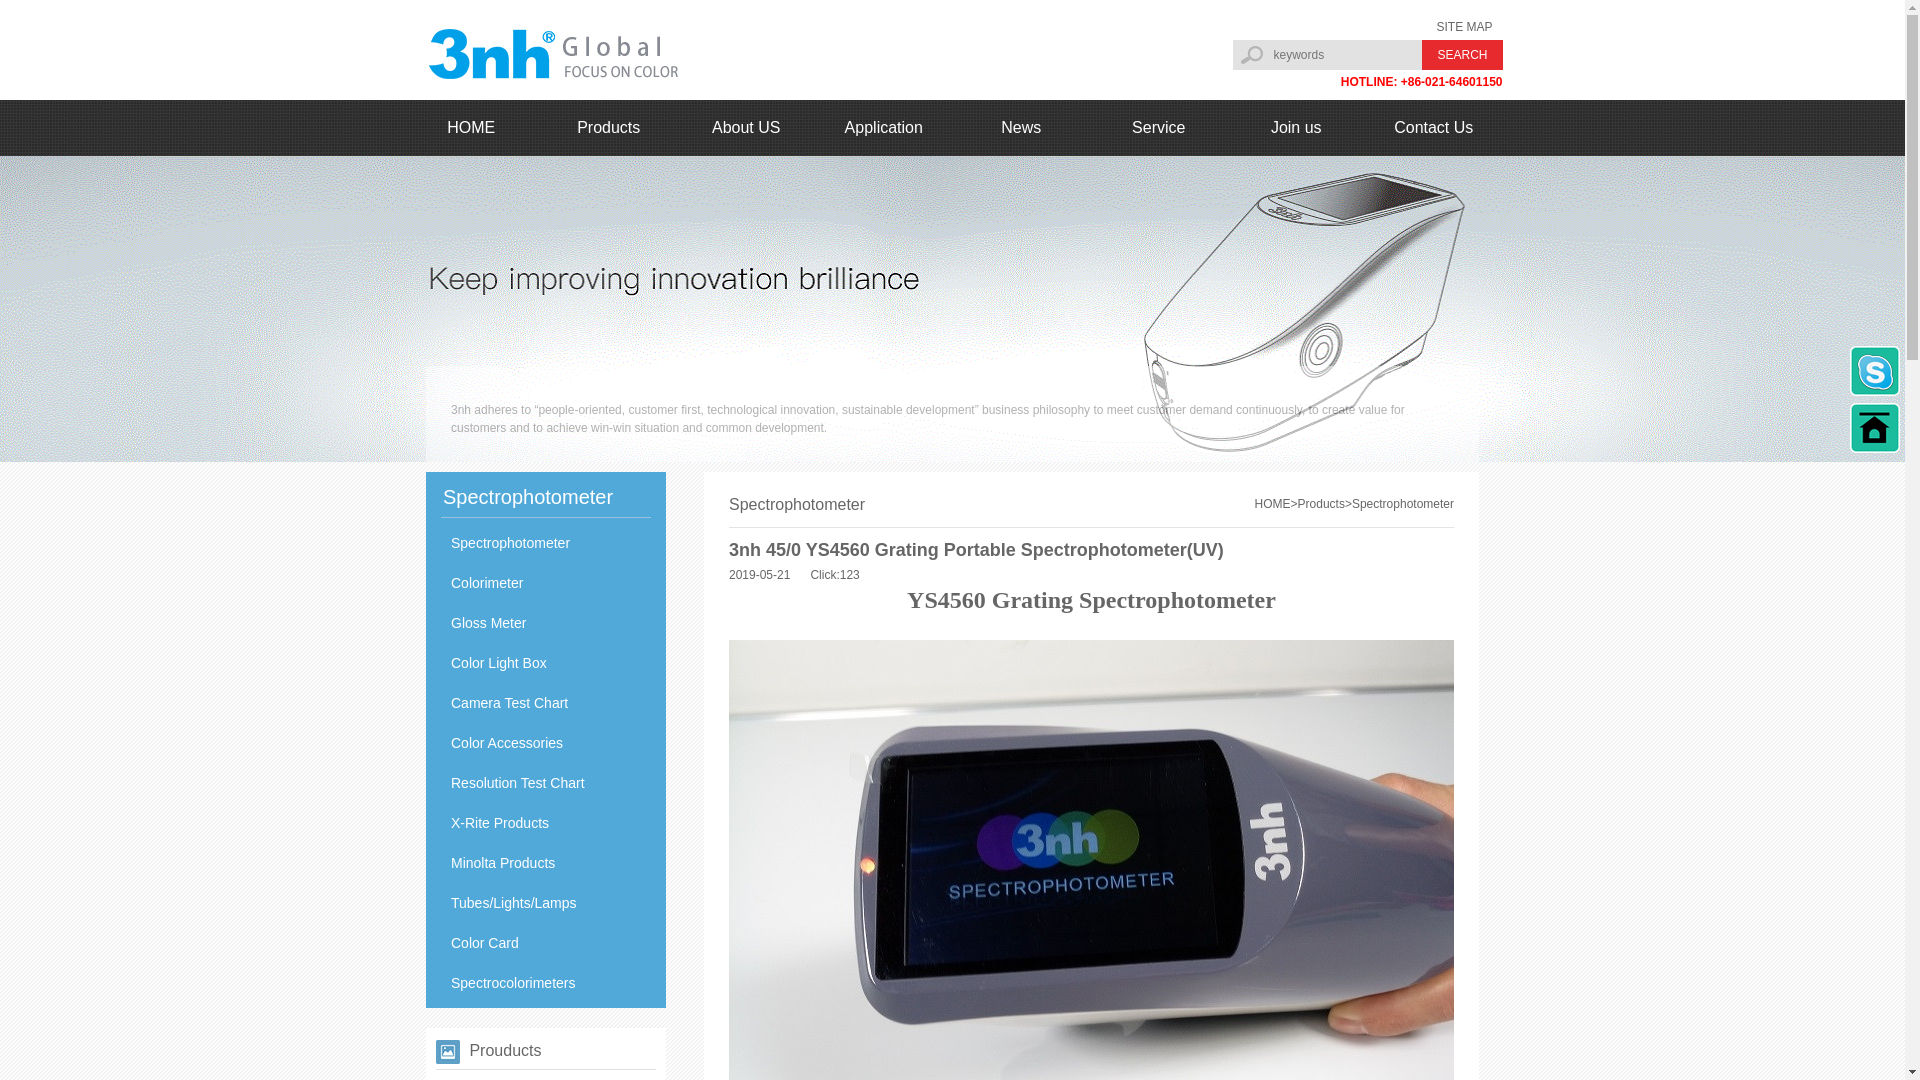 The image size is (1920, 1080). Describe the element at coordinates (1021, 128) in the screenshot. I see `News` at that location.